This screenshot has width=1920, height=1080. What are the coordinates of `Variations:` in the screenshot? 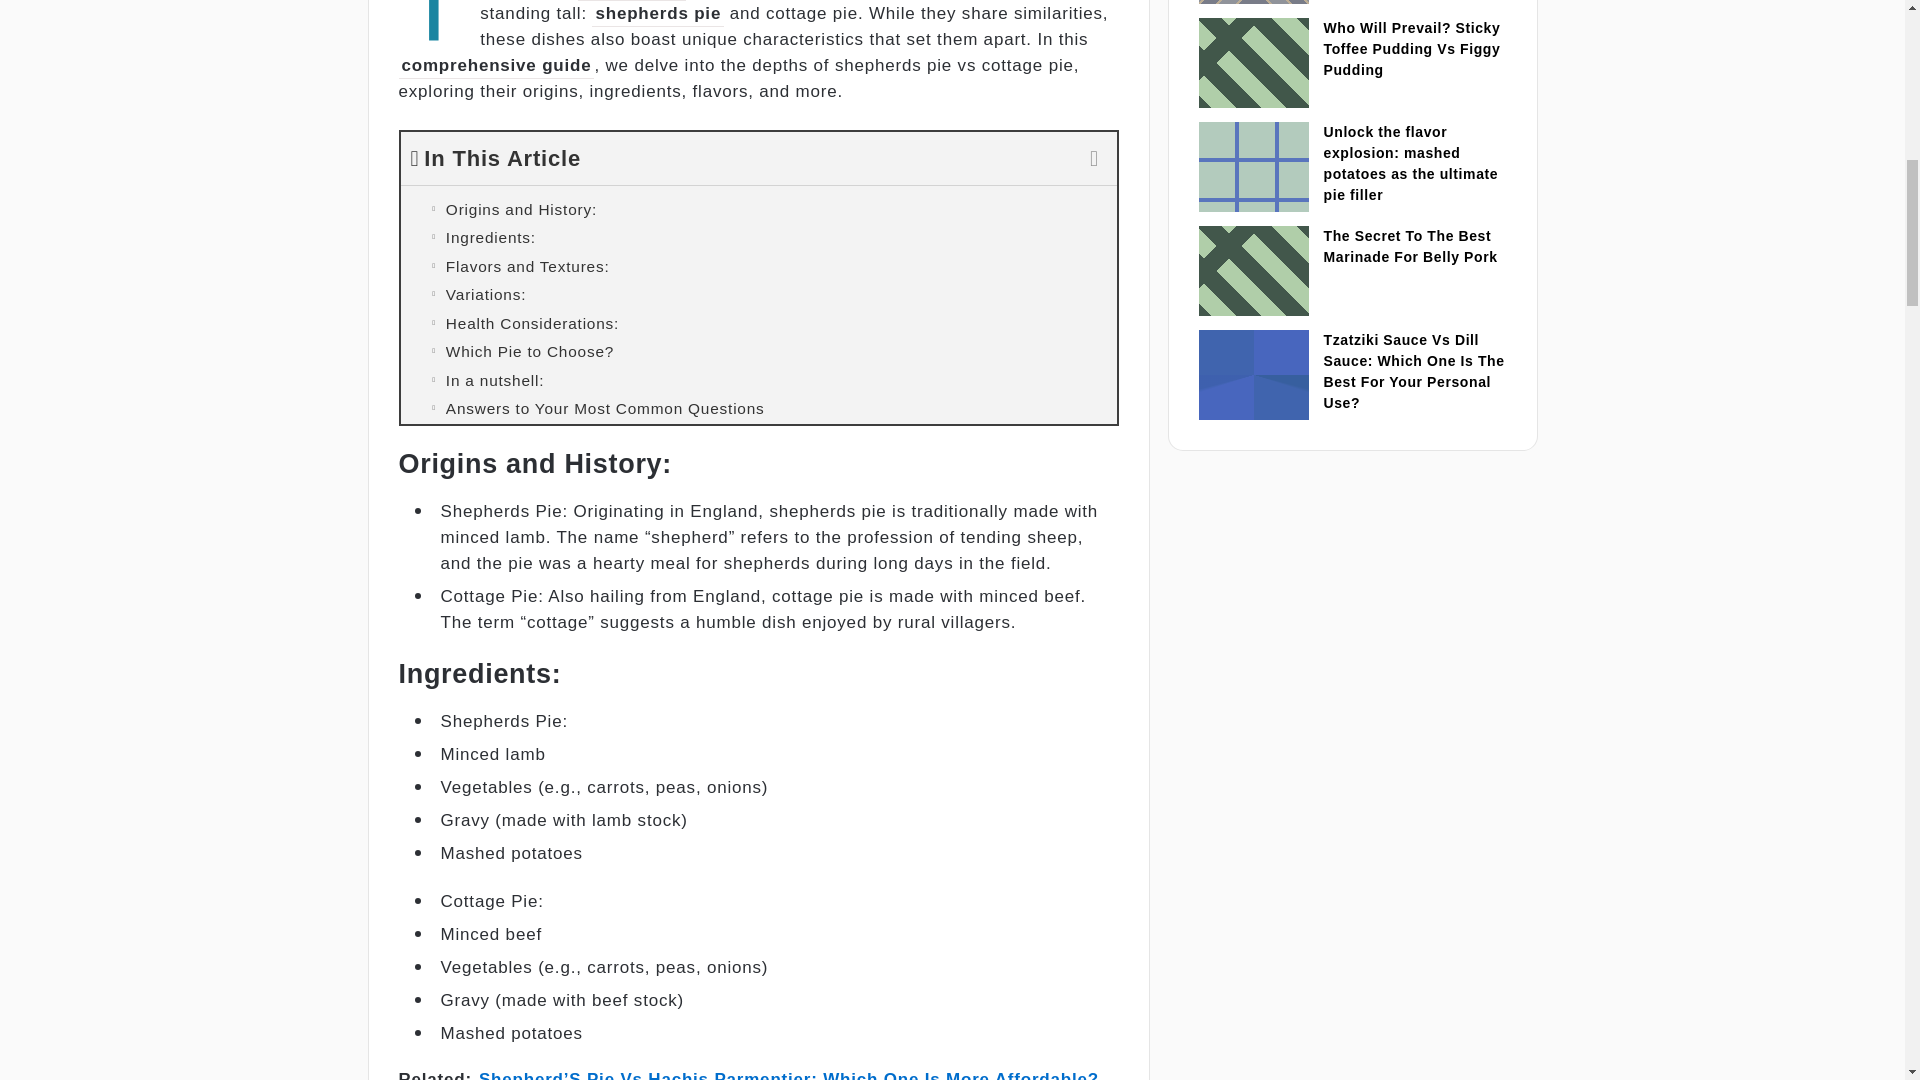 It's located at (757, 294).